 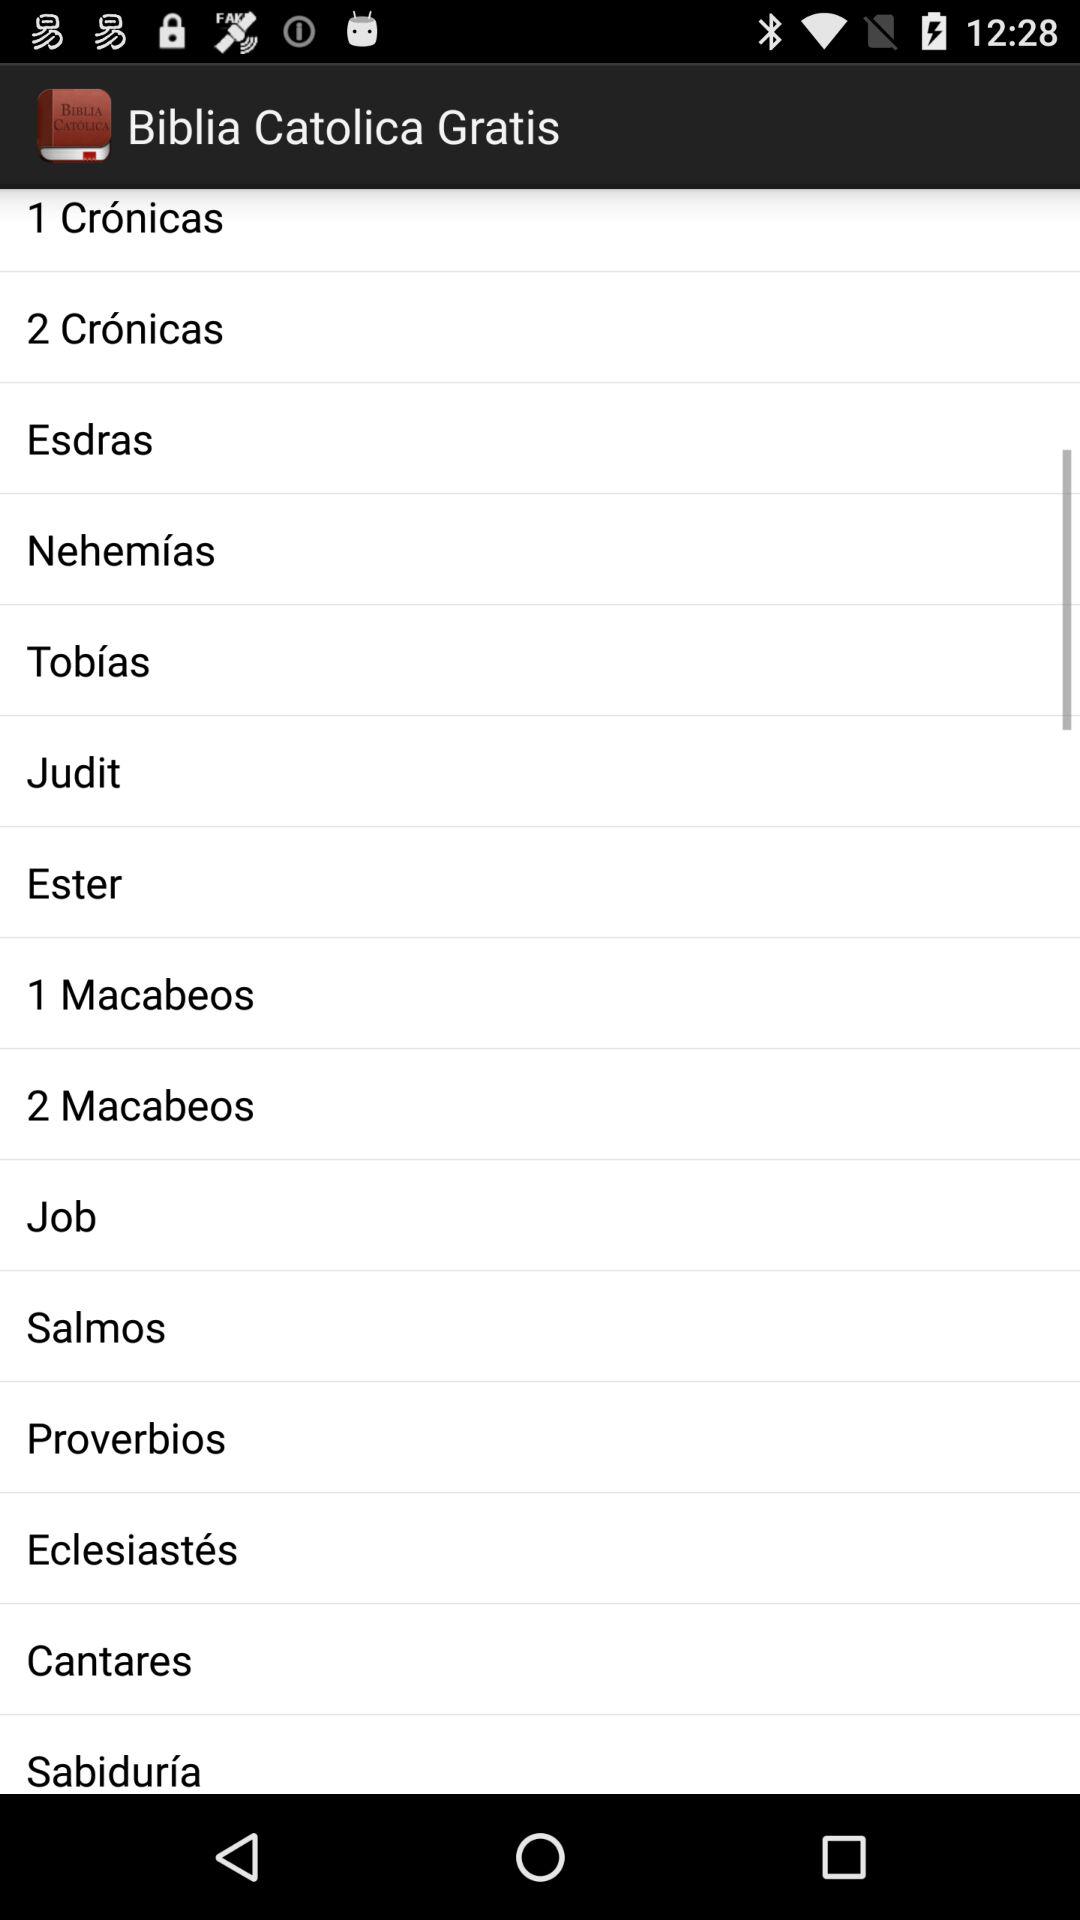 I want to click on tap the judit app, so click(x=540, y=770).